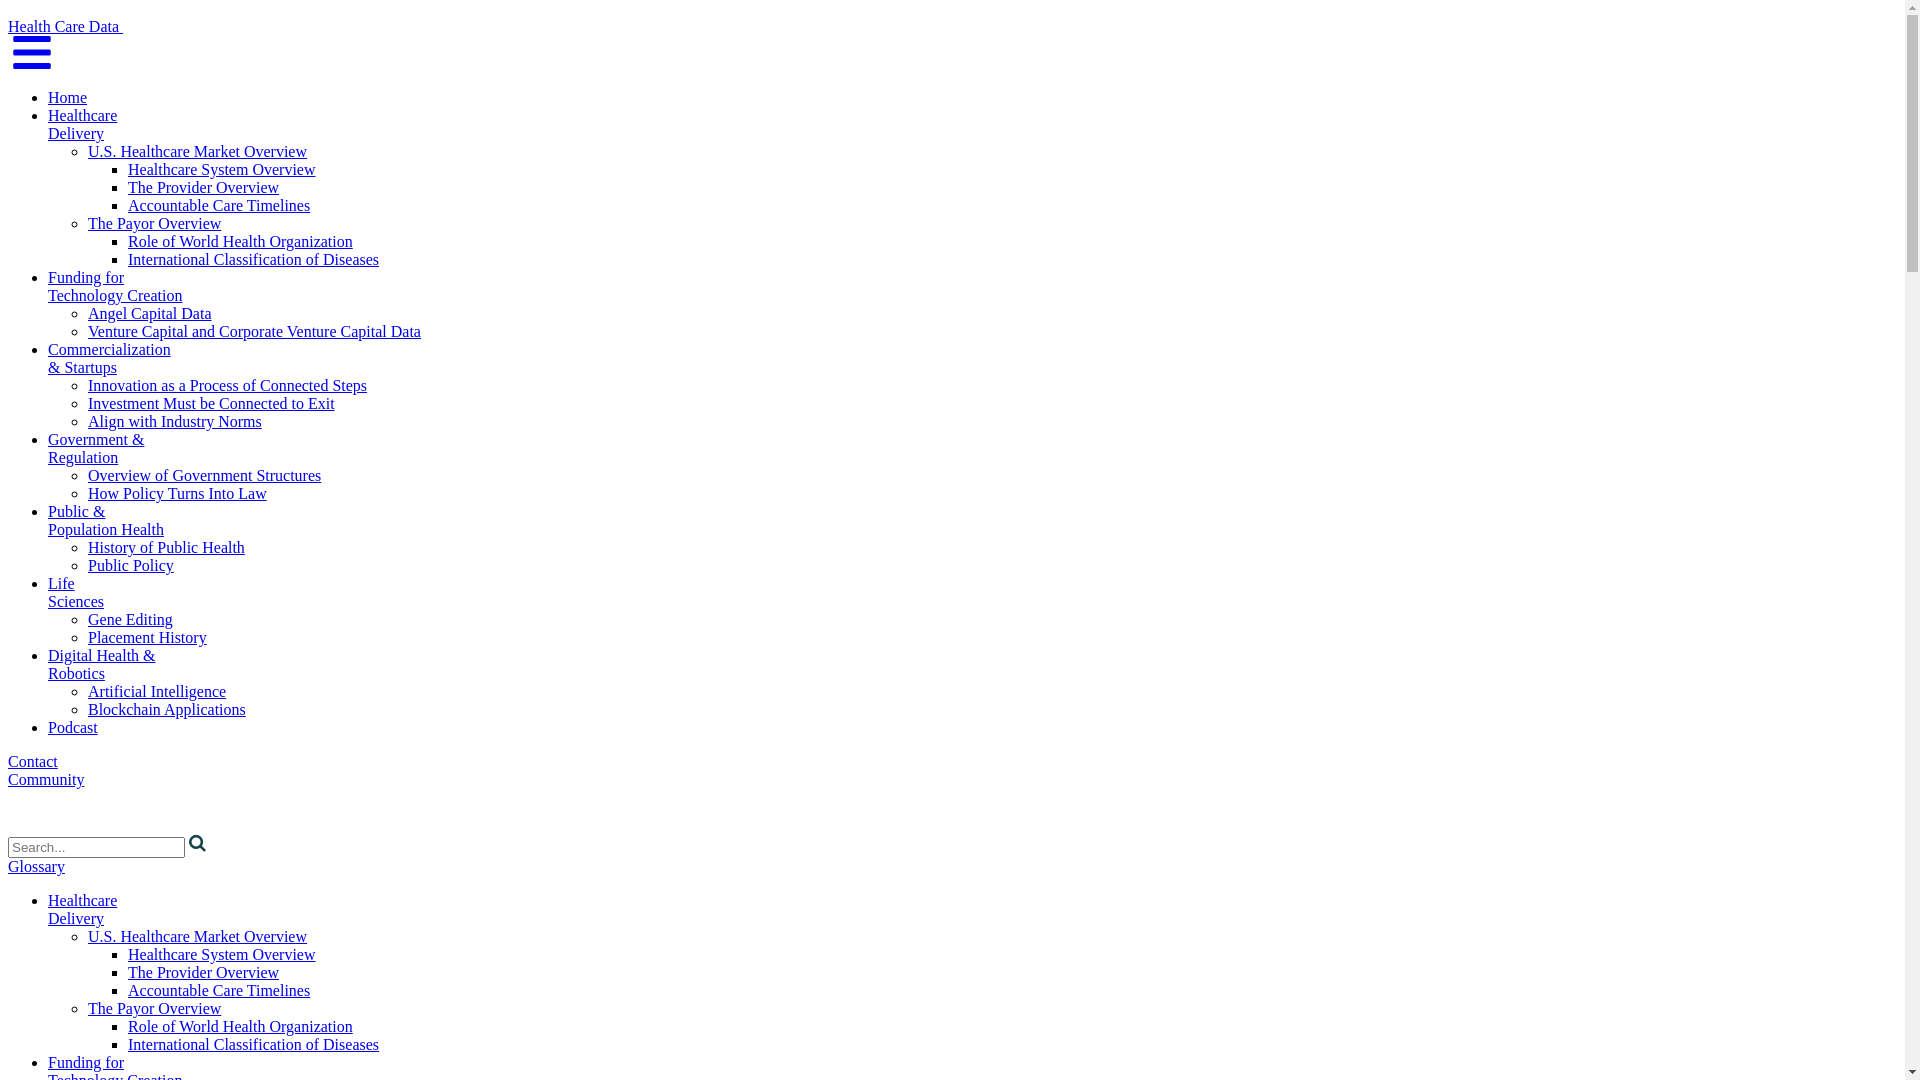 The image size is (1920, 1080). What do you see at coordinates (154, 1008) in the screenshot?
I see `The Payor Overview` at bounding box center [154, 1008].